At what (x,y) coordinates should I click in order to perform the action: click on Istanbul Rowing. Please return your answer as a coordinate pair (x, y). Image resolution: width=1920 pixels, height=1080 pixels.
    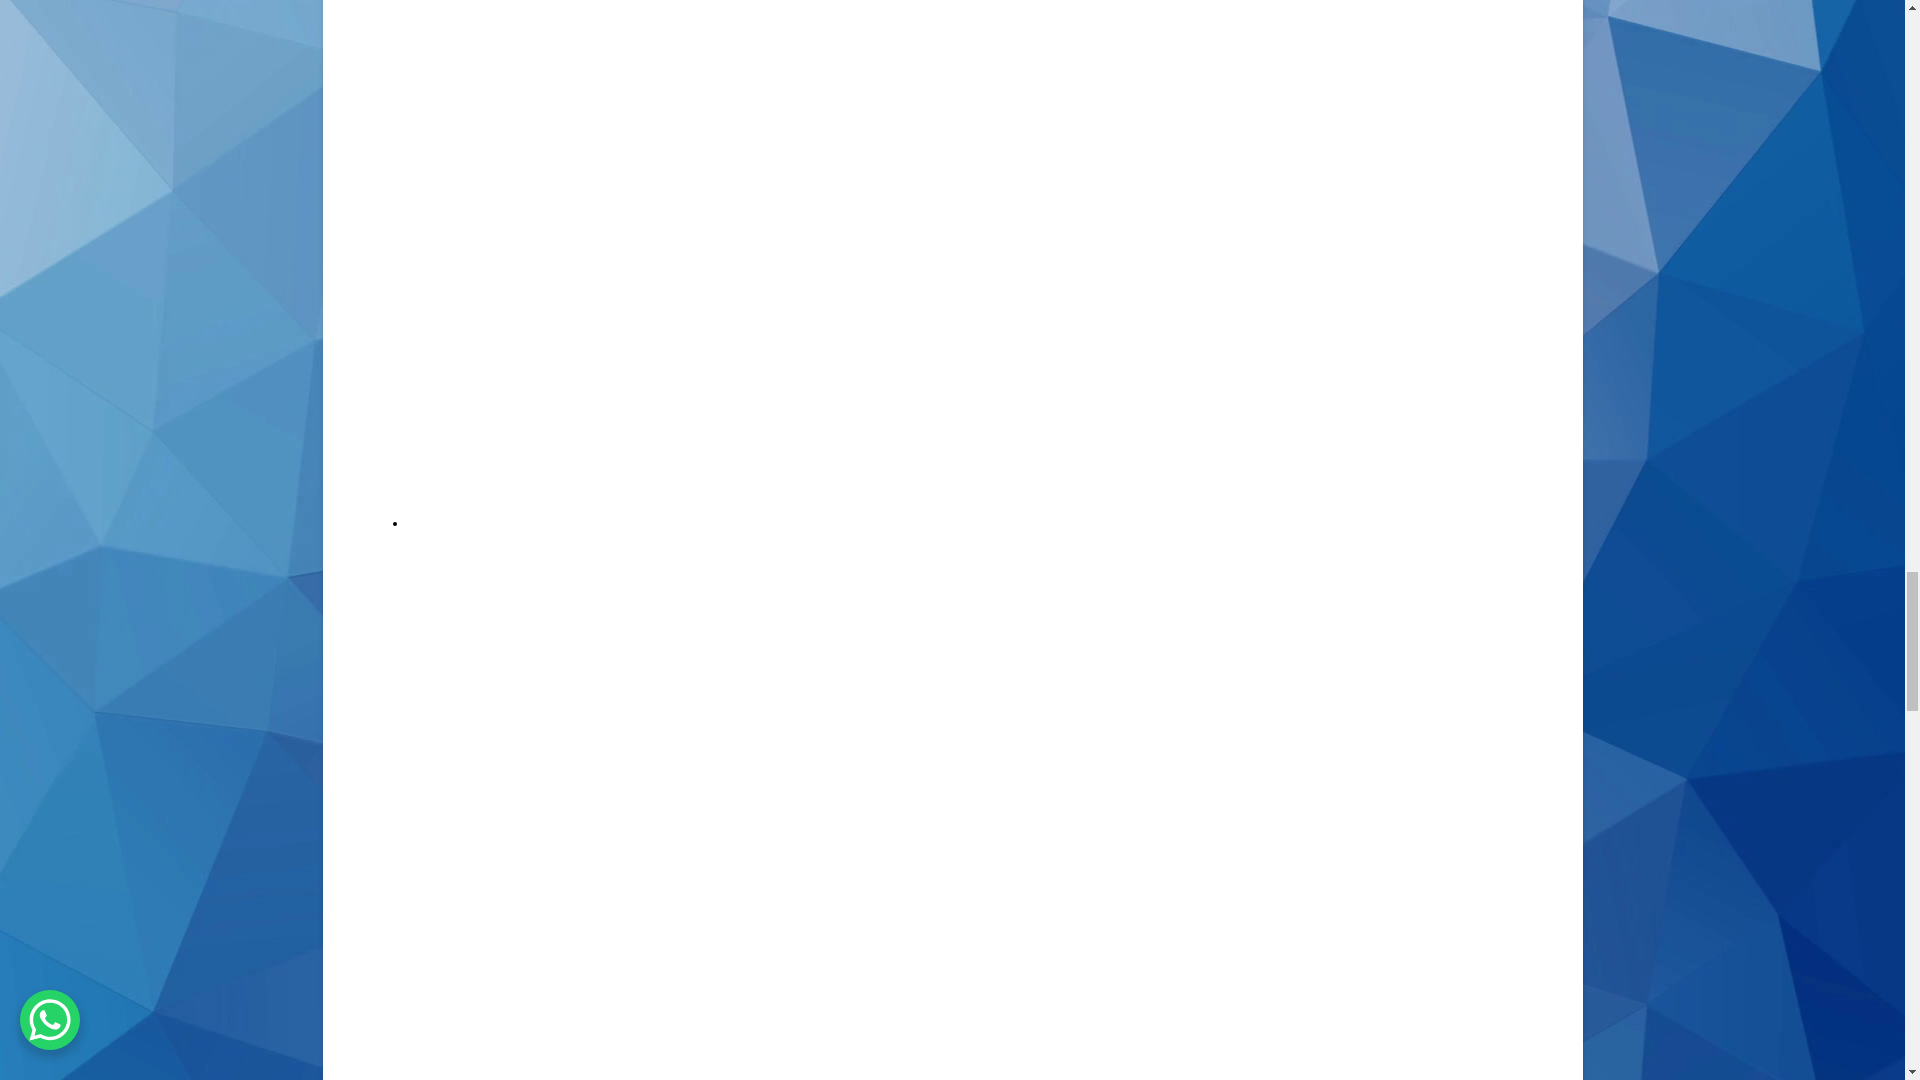
    Looking at the image, I should click on (907, 66).